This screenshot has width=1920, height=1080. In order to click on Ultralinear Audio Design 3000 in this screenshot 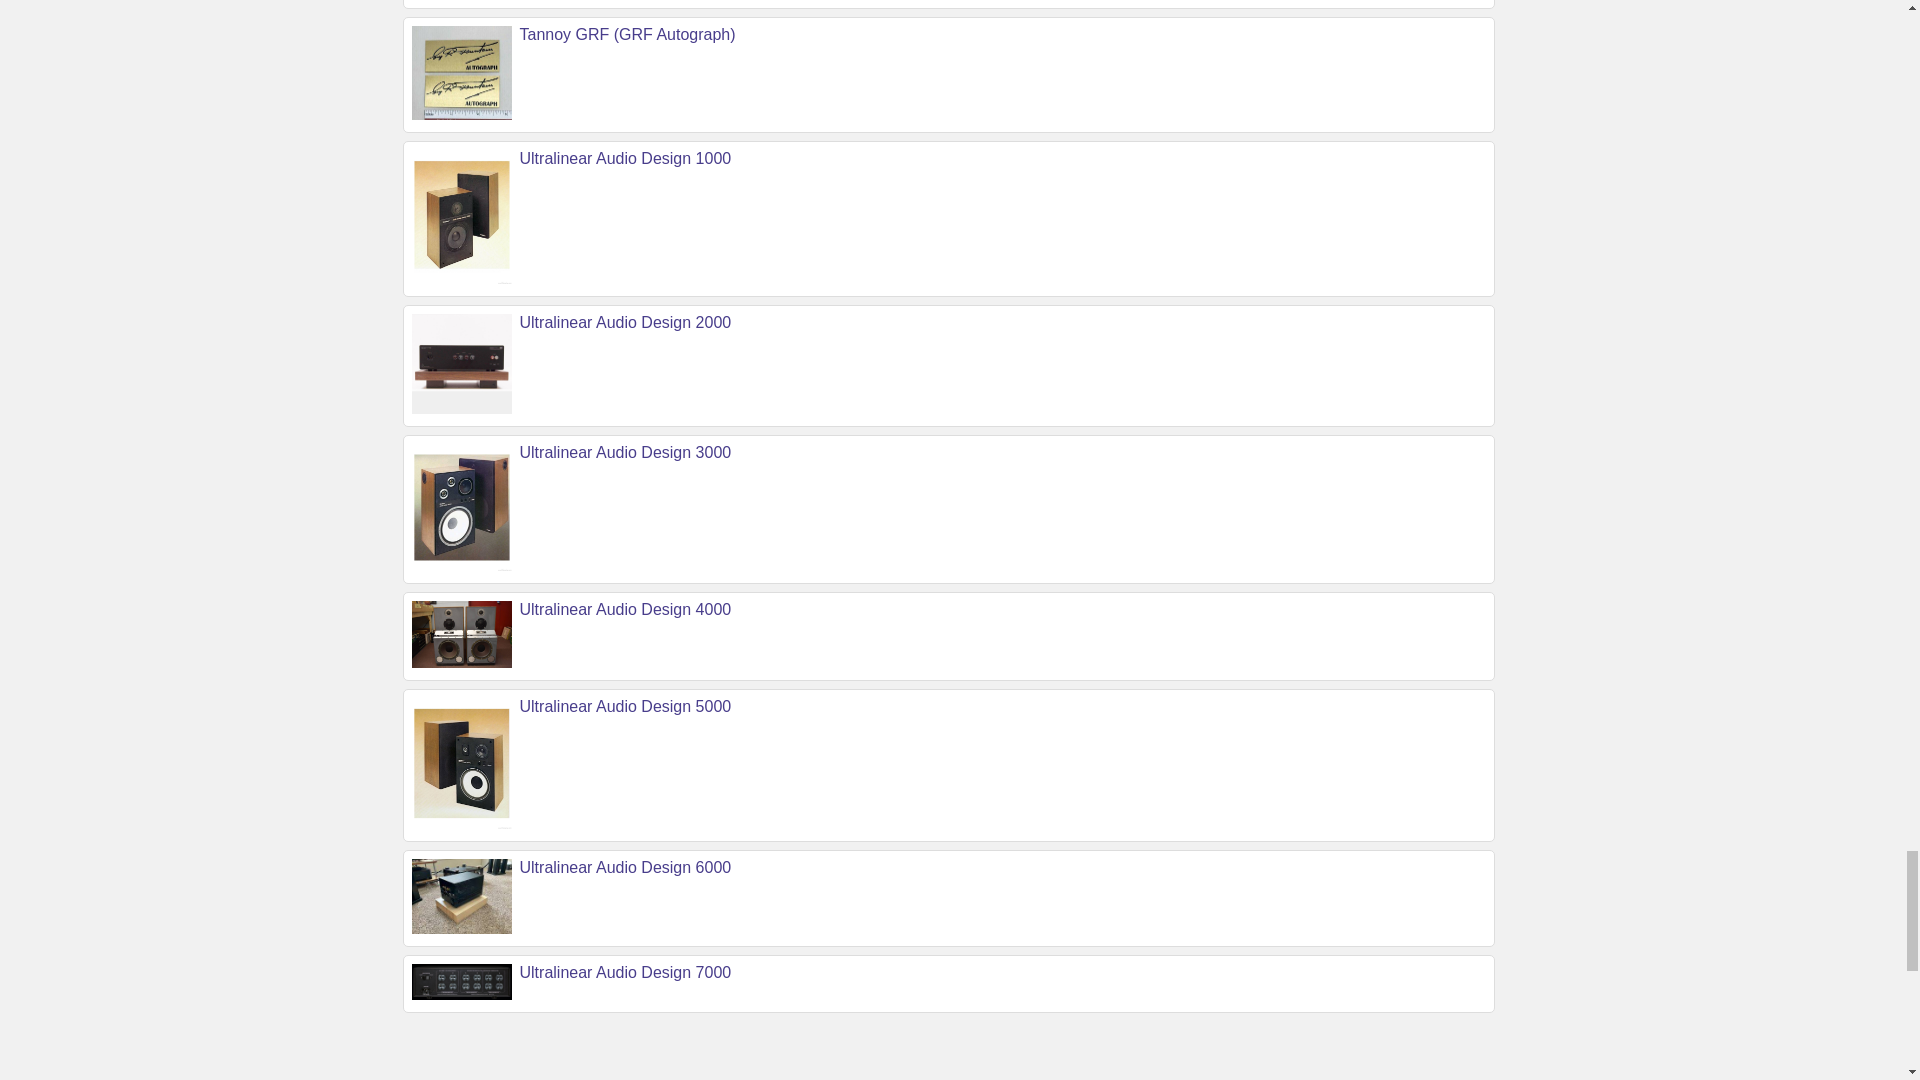, I will do `click(626, 452)`.